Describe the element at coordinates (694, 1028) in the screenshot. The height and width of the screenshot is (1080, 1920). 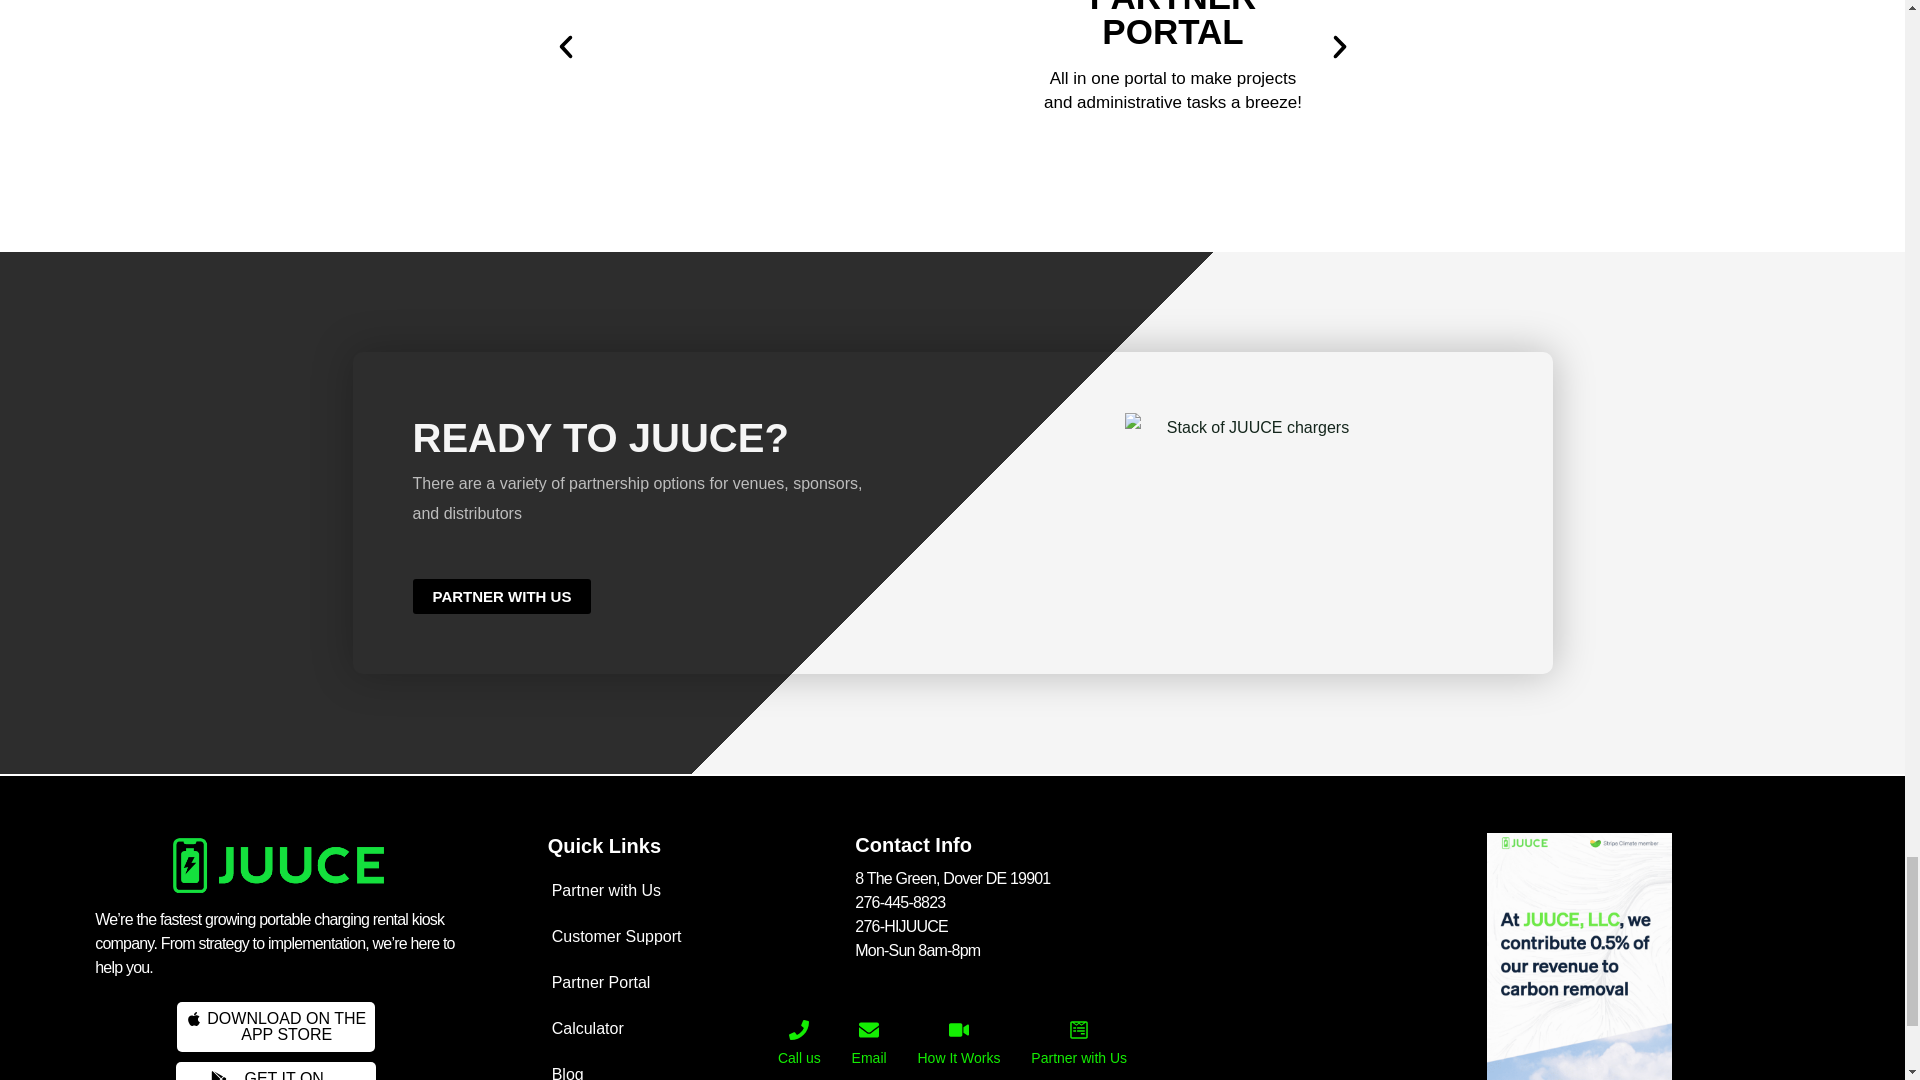
I see `PARTNER WITH US` at that location.